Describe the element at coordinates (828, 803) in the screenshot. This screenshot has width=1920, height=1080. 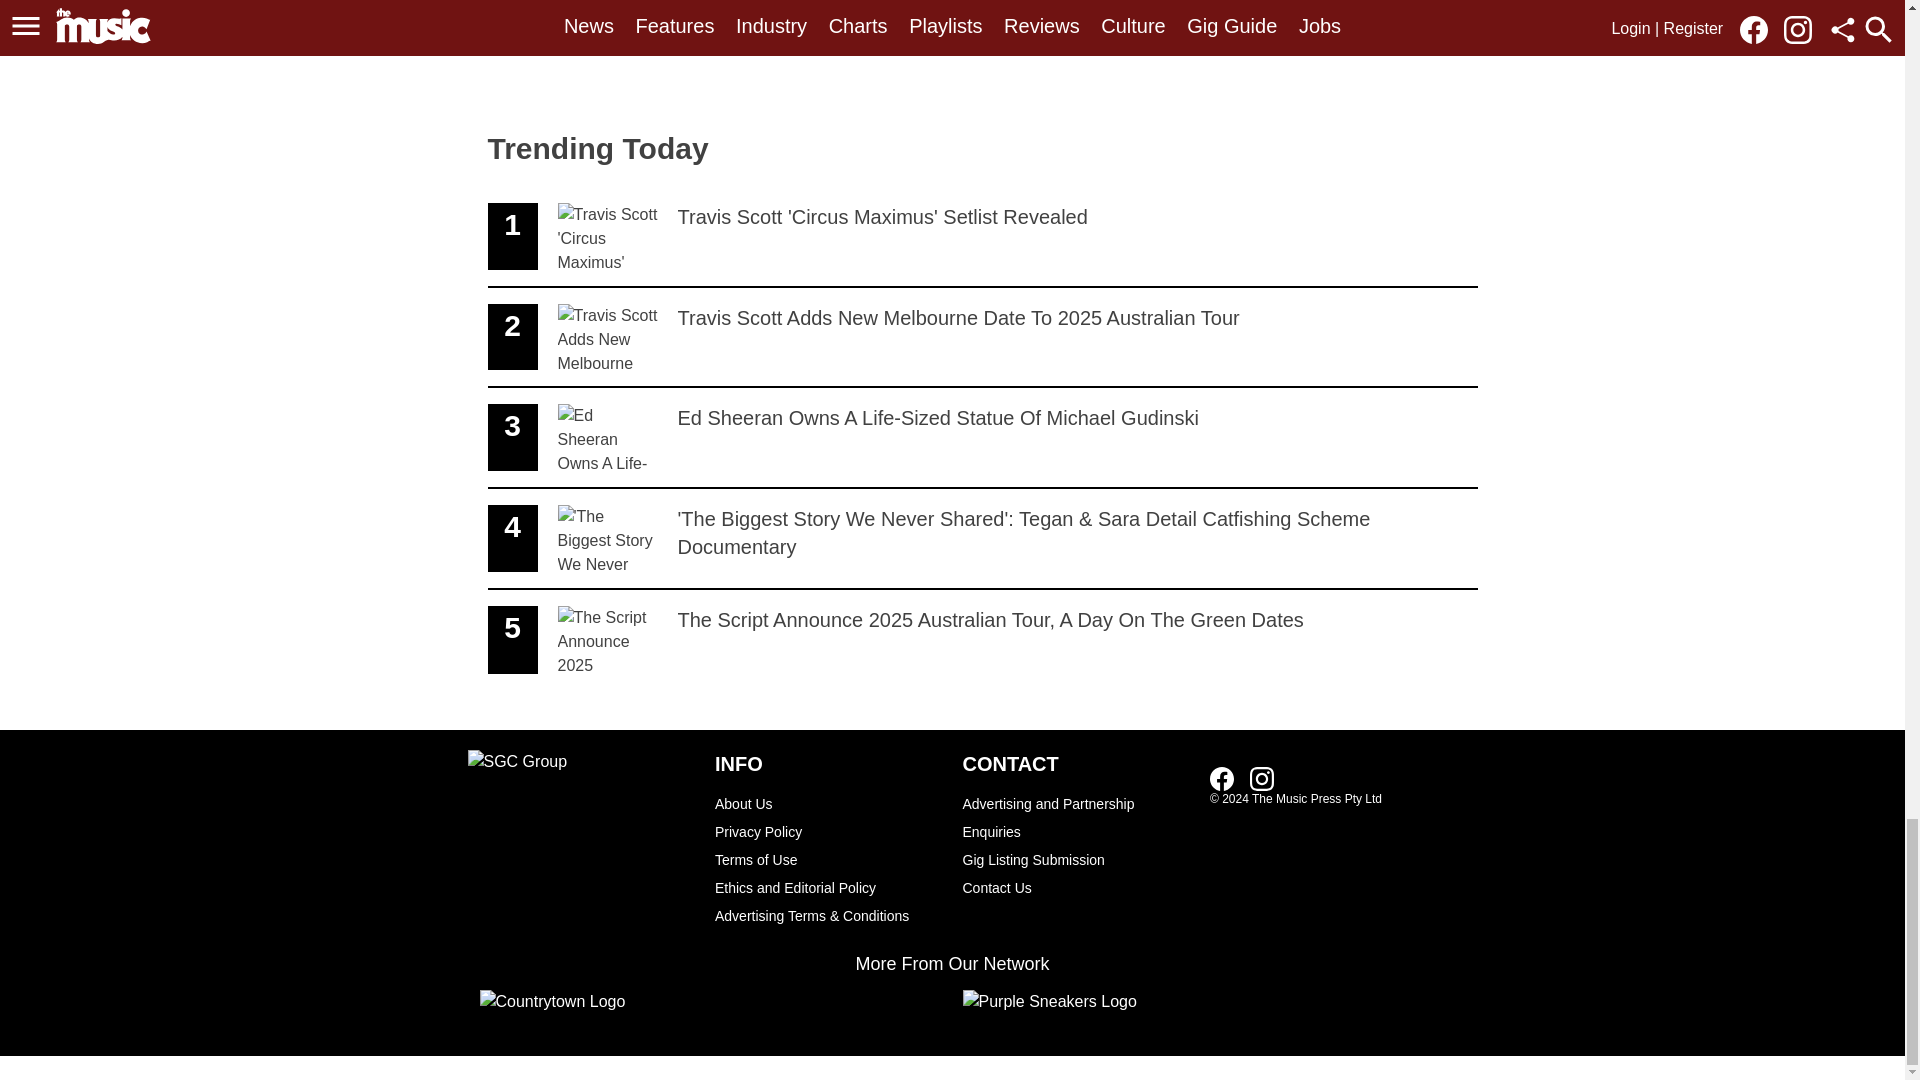
I see `About Us` at that location.